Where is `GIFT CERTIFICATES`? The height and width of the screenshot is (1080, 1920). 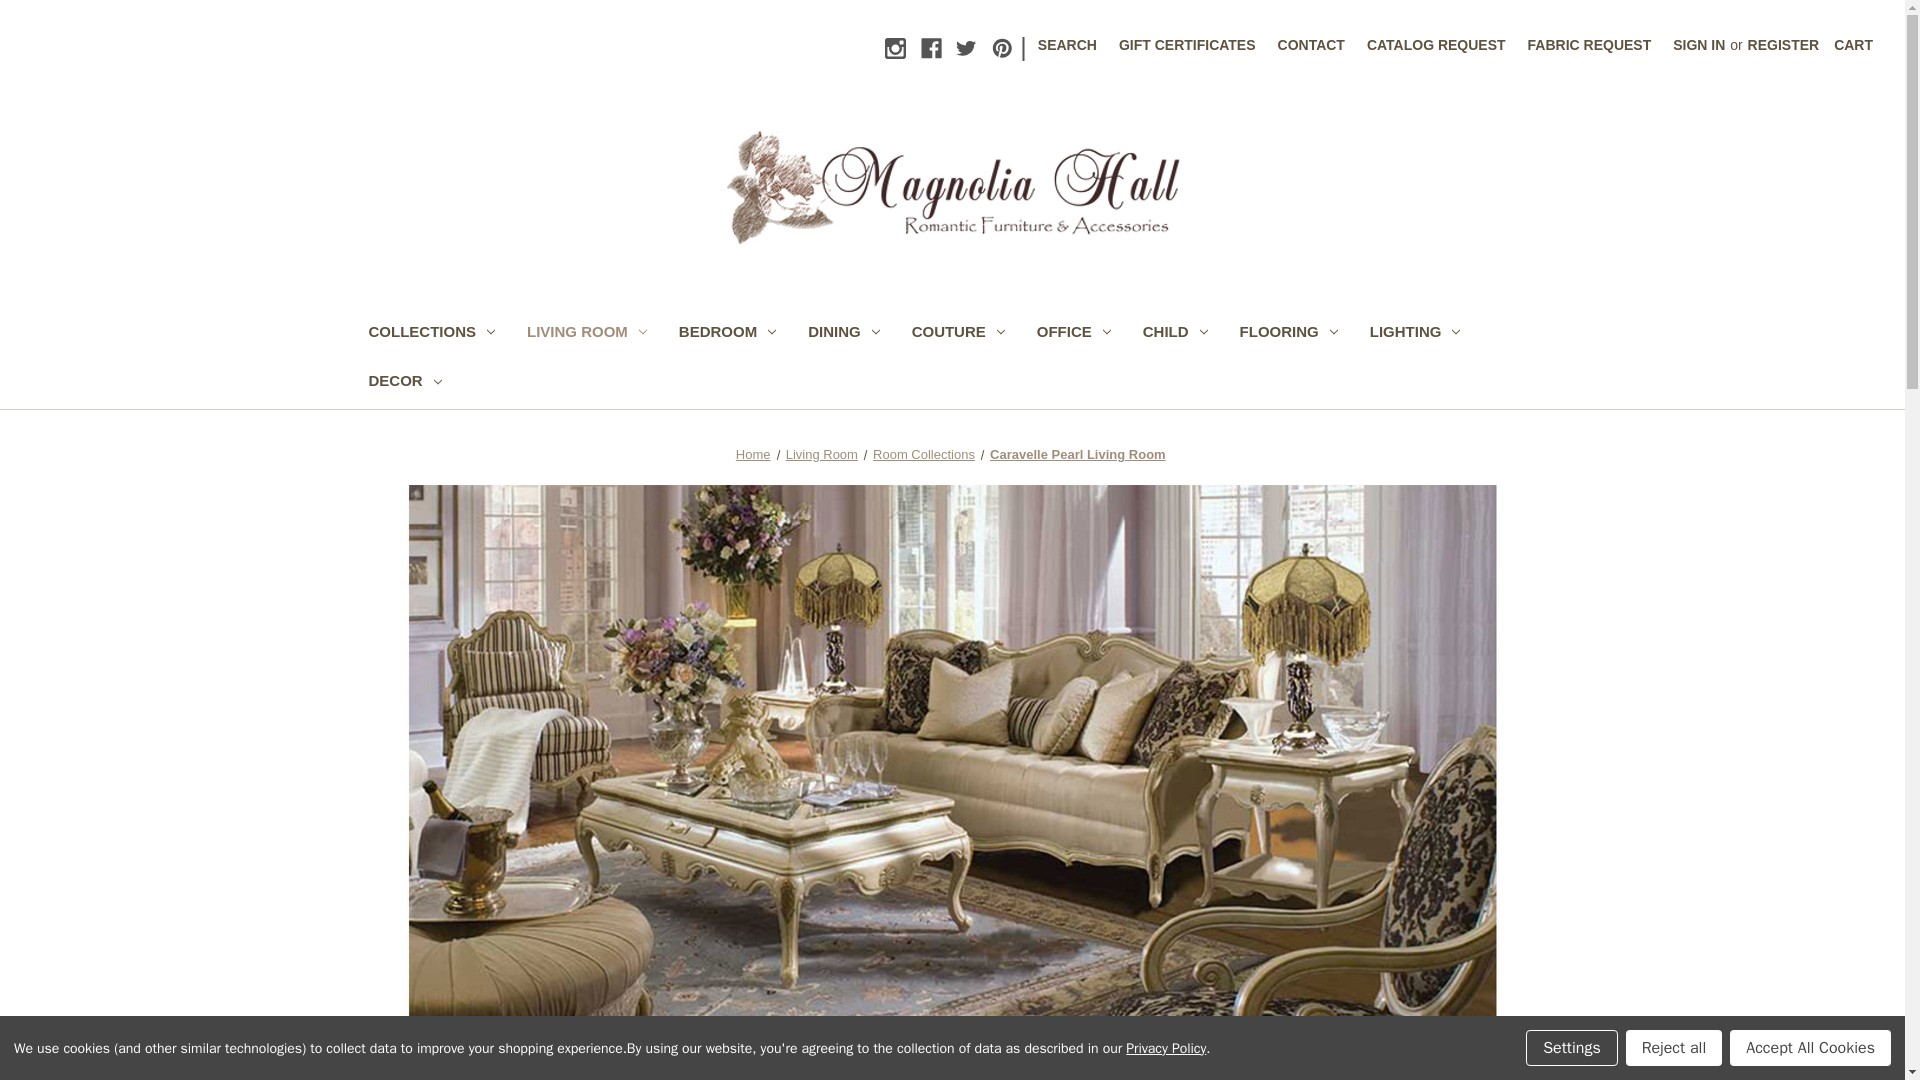 GIFT CERTIFICATES is located at coordinates (1187, 45).